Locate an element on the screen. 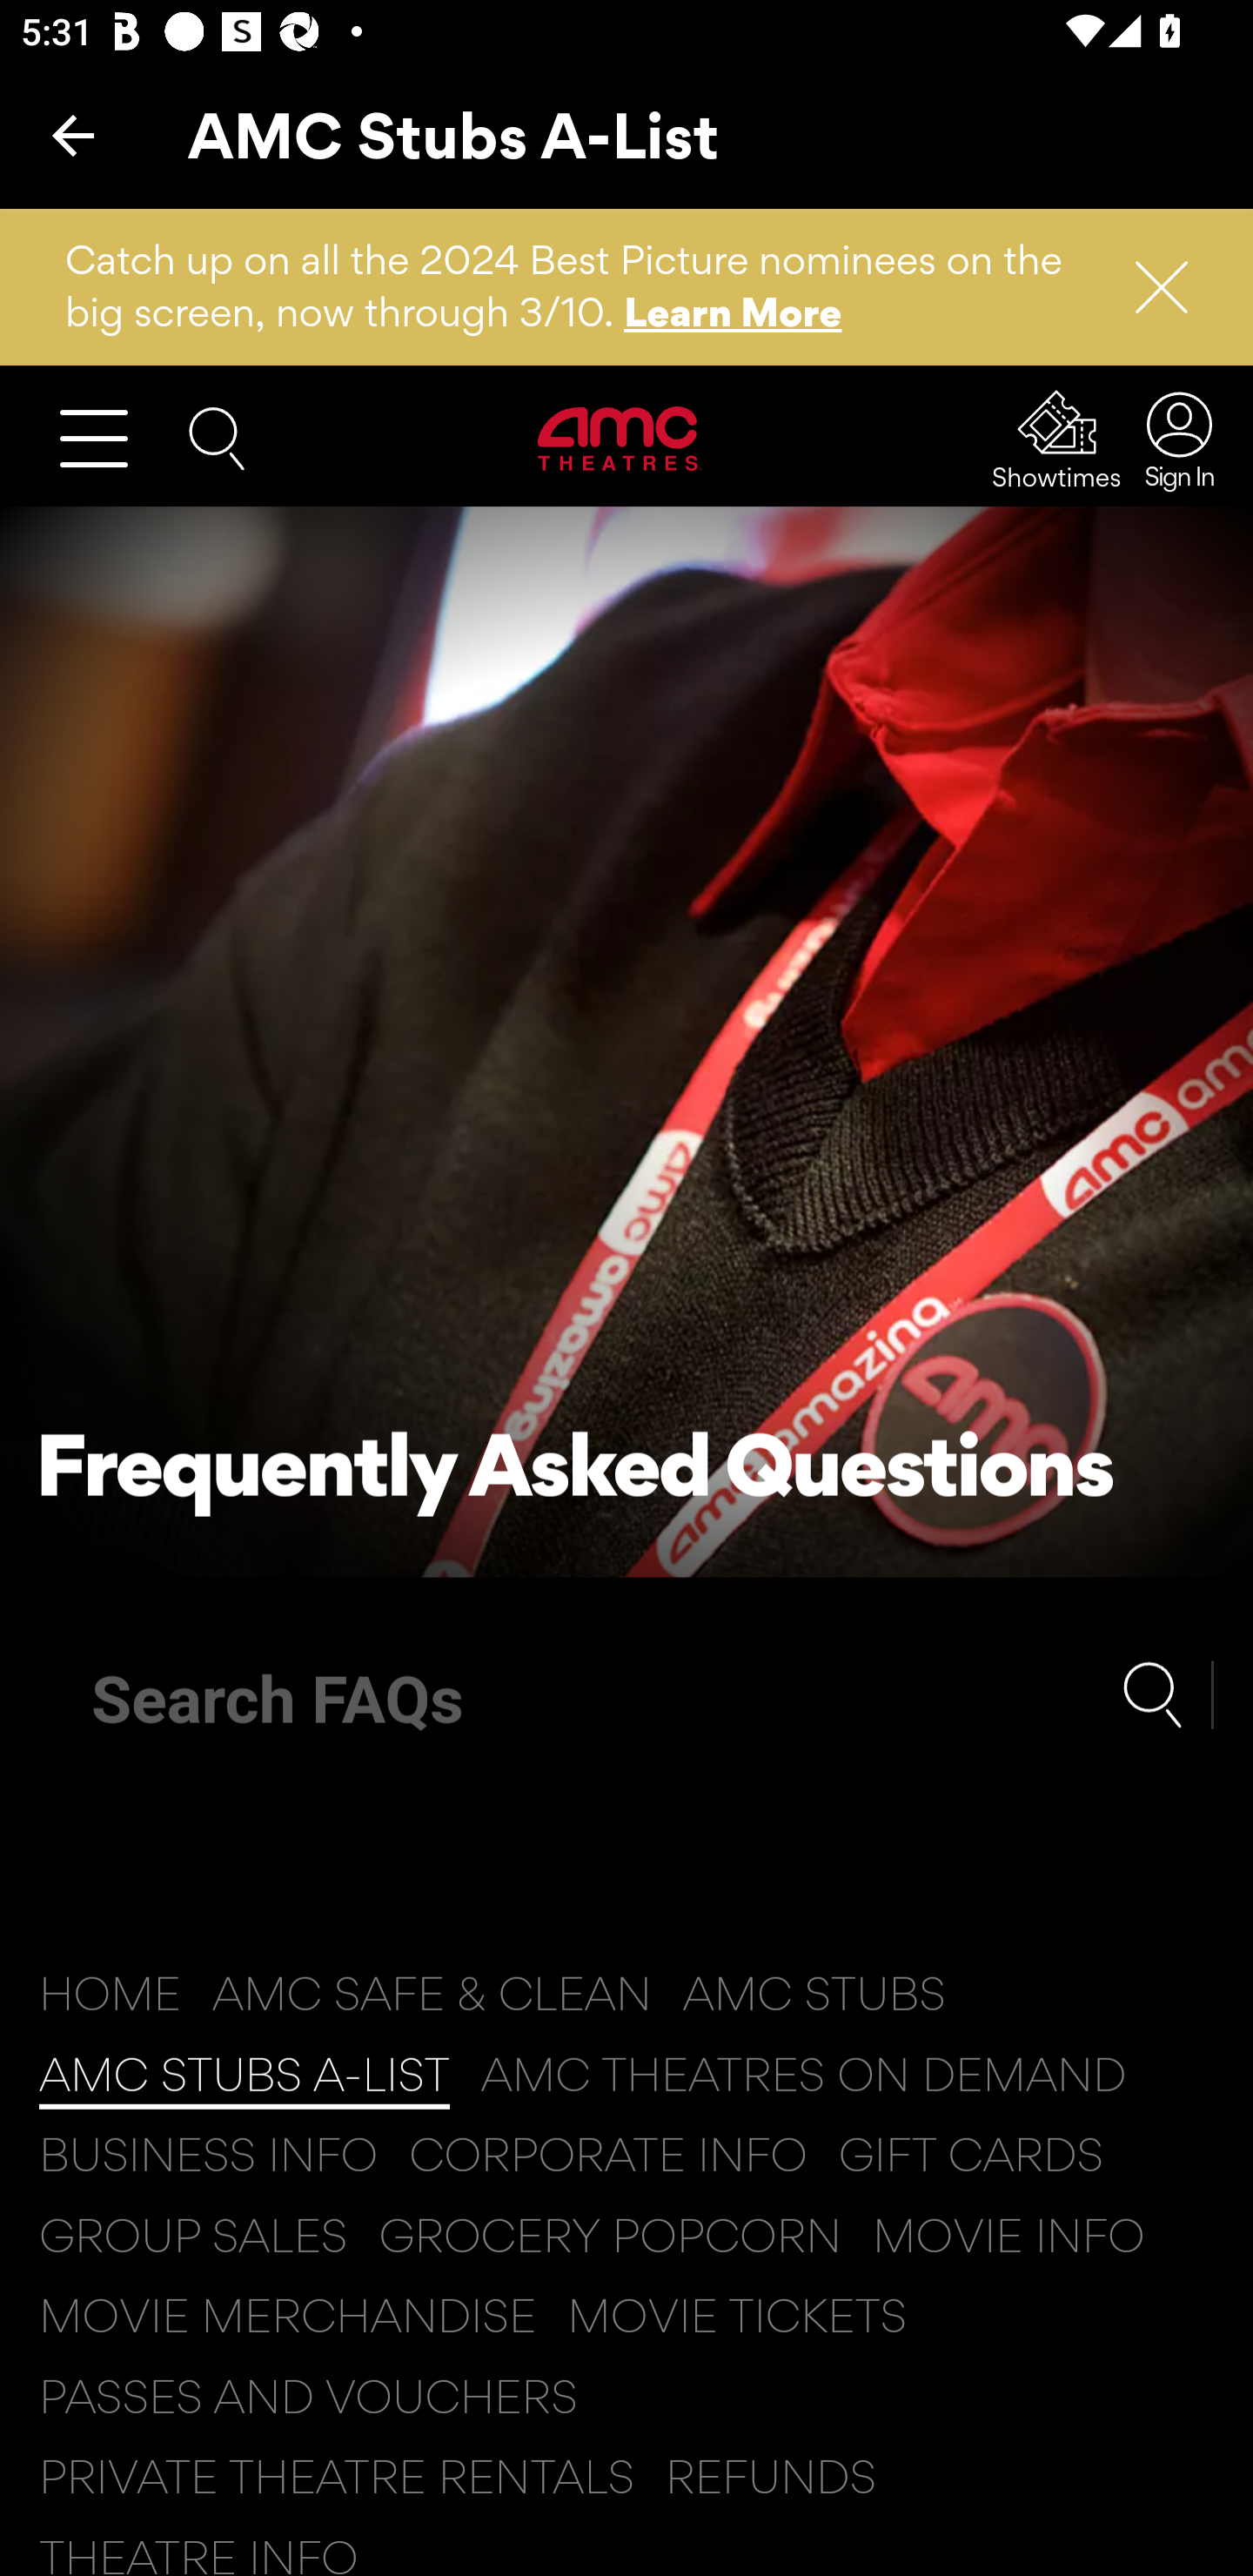 The width and height of the screenshot is (1253, 2576). Visit Home Page AMC Theatres Logo is located at coordinates (620, 437).